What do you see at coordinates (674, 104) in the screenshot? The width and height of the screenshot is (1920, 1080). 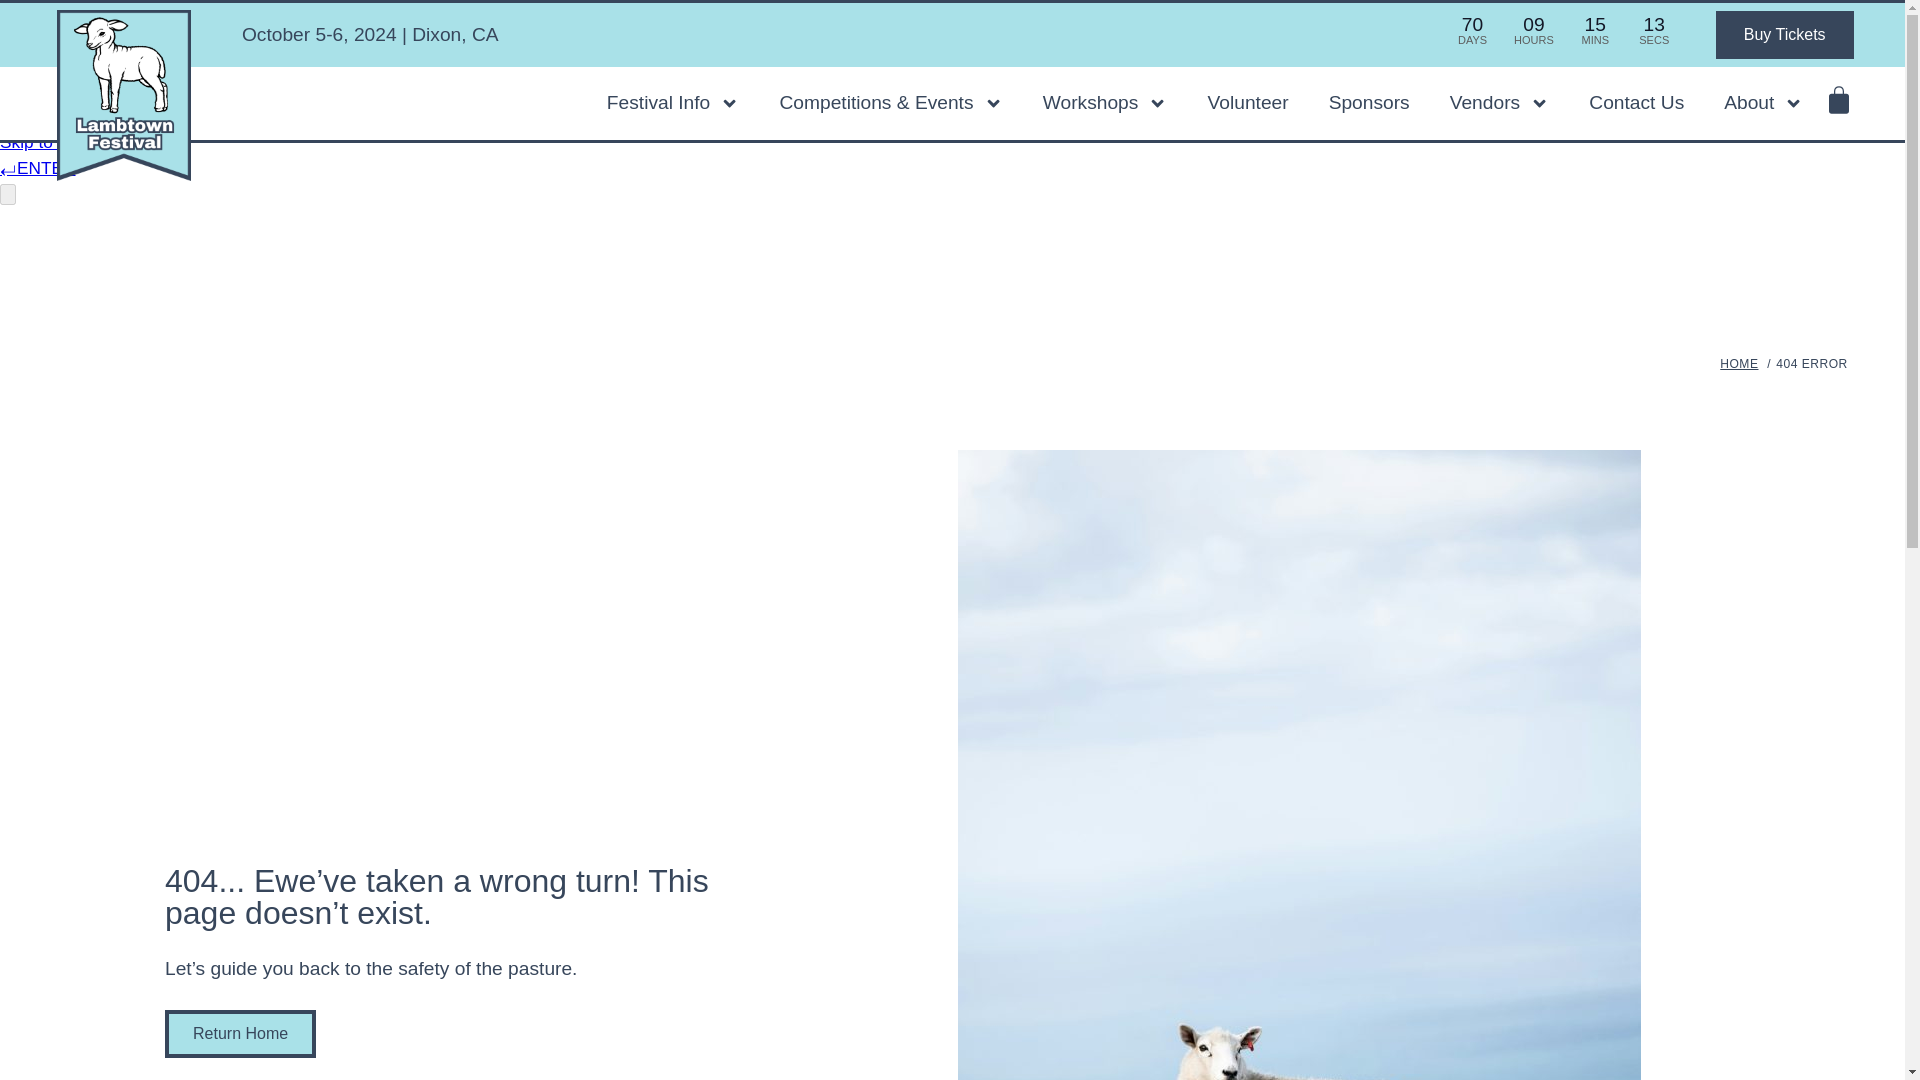 I see `Festival Info` at bounding box center [674, 104].